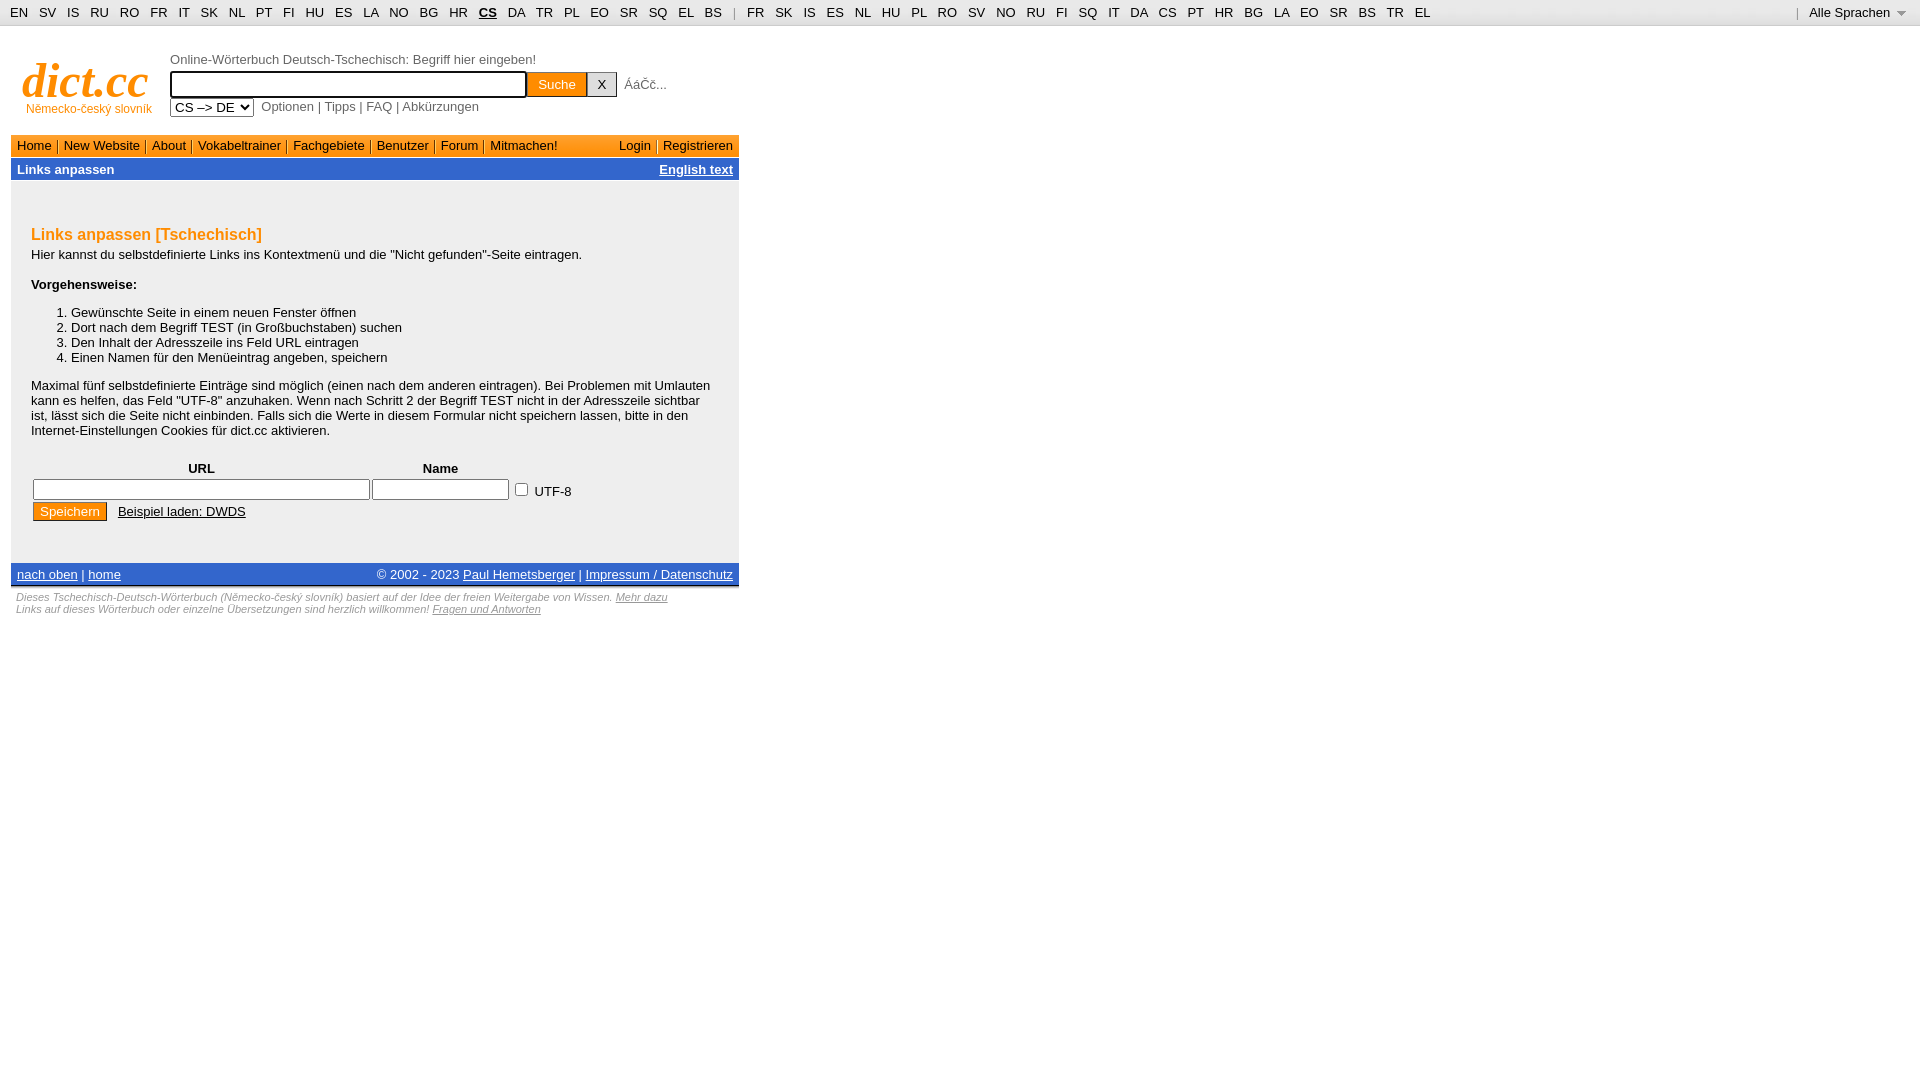 The height and width of the screenshot is (1080, 1920). What do you see at coordinates (714, 12) in the screenshot?
I see `BS` at bounding box center [714, 12].